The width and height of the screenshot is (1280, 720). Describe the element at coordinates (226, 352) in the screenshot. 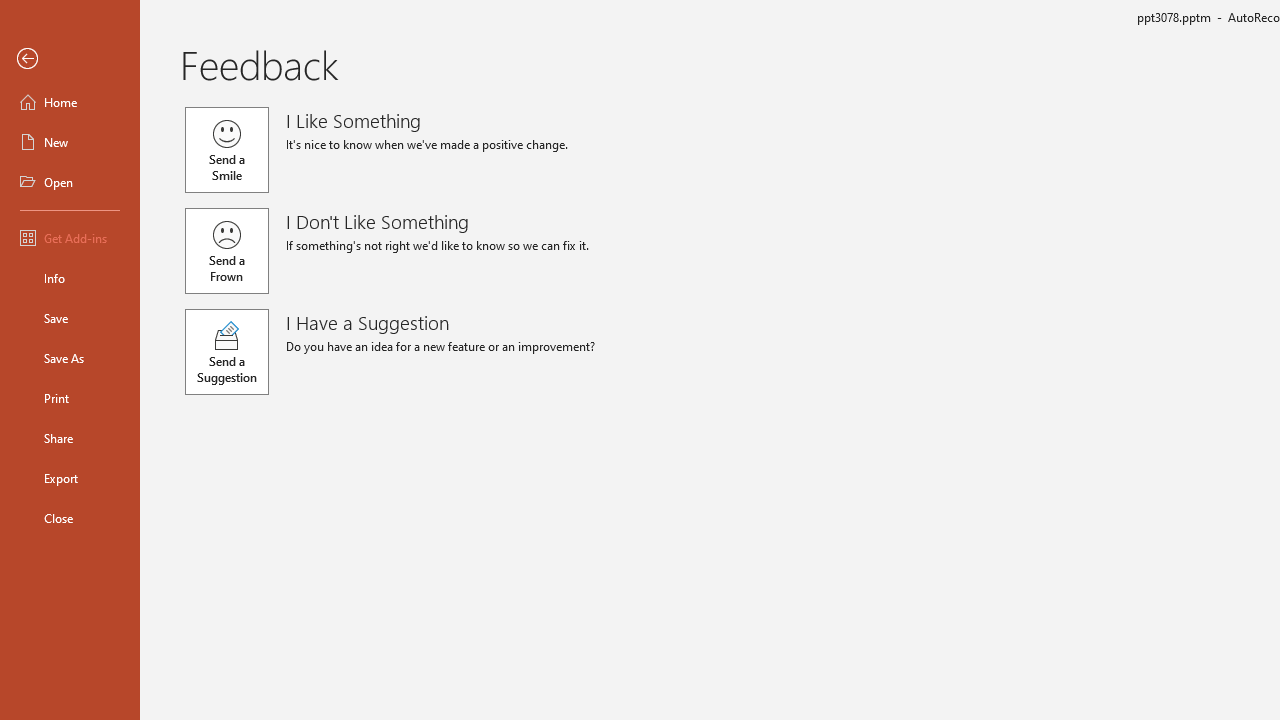

I see `Send a Suggestion` at that location.